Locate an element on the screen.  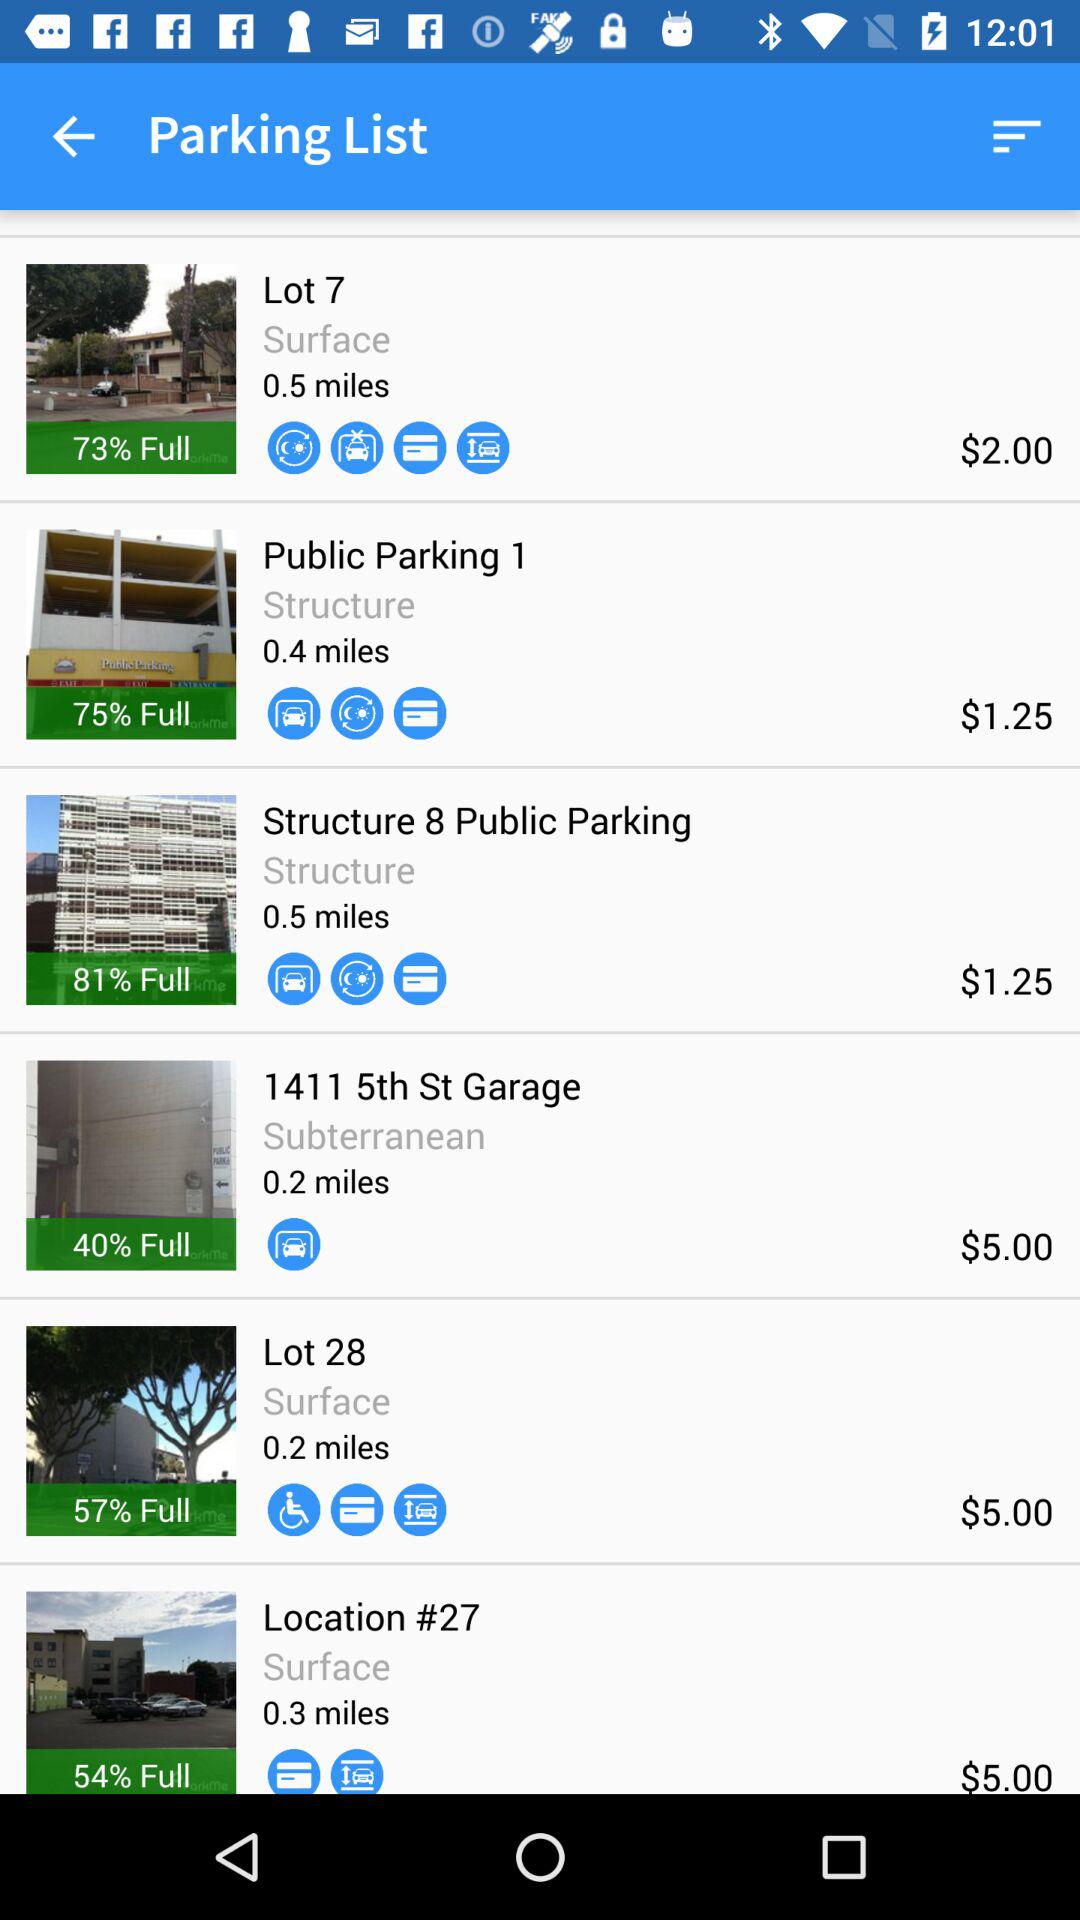
jump to the 54% full icon is located at coordinates (131, 1773).